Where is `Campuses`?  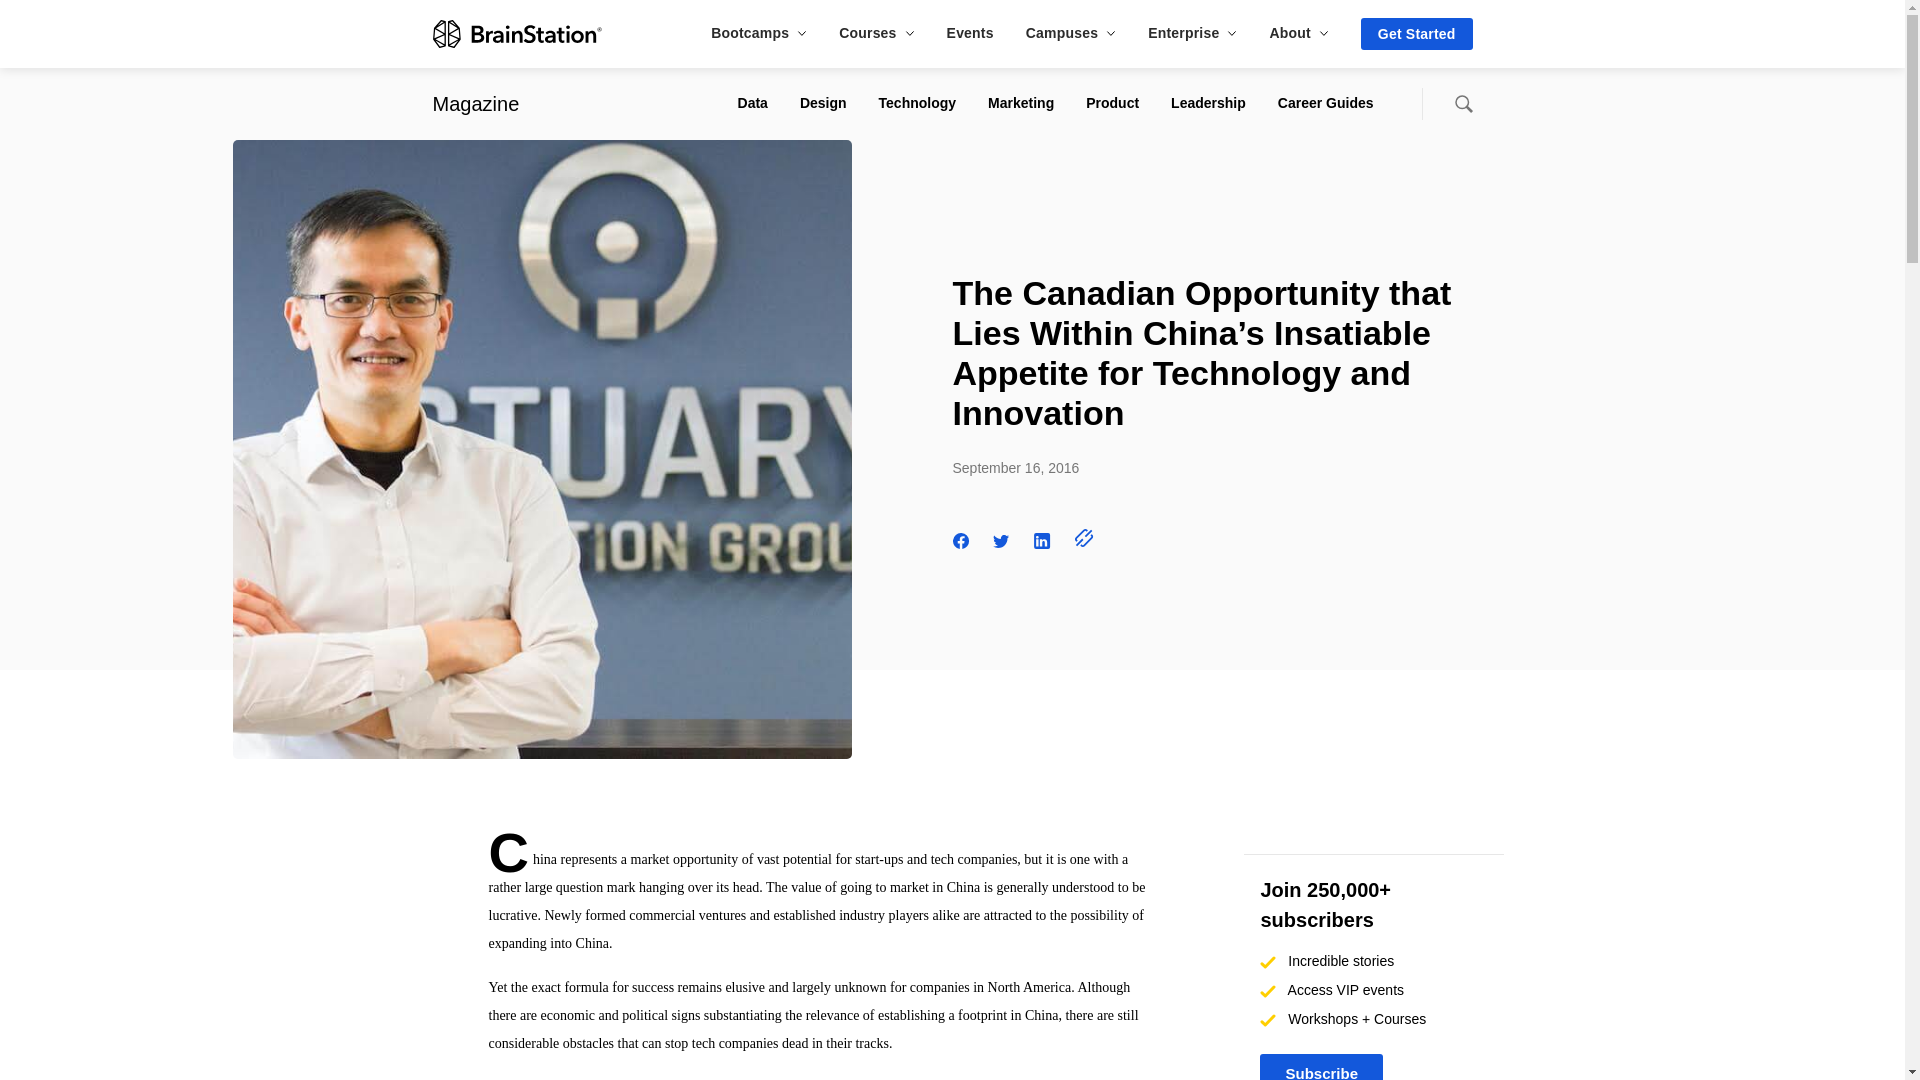 Campuses is located at coordinates (1070, 32).